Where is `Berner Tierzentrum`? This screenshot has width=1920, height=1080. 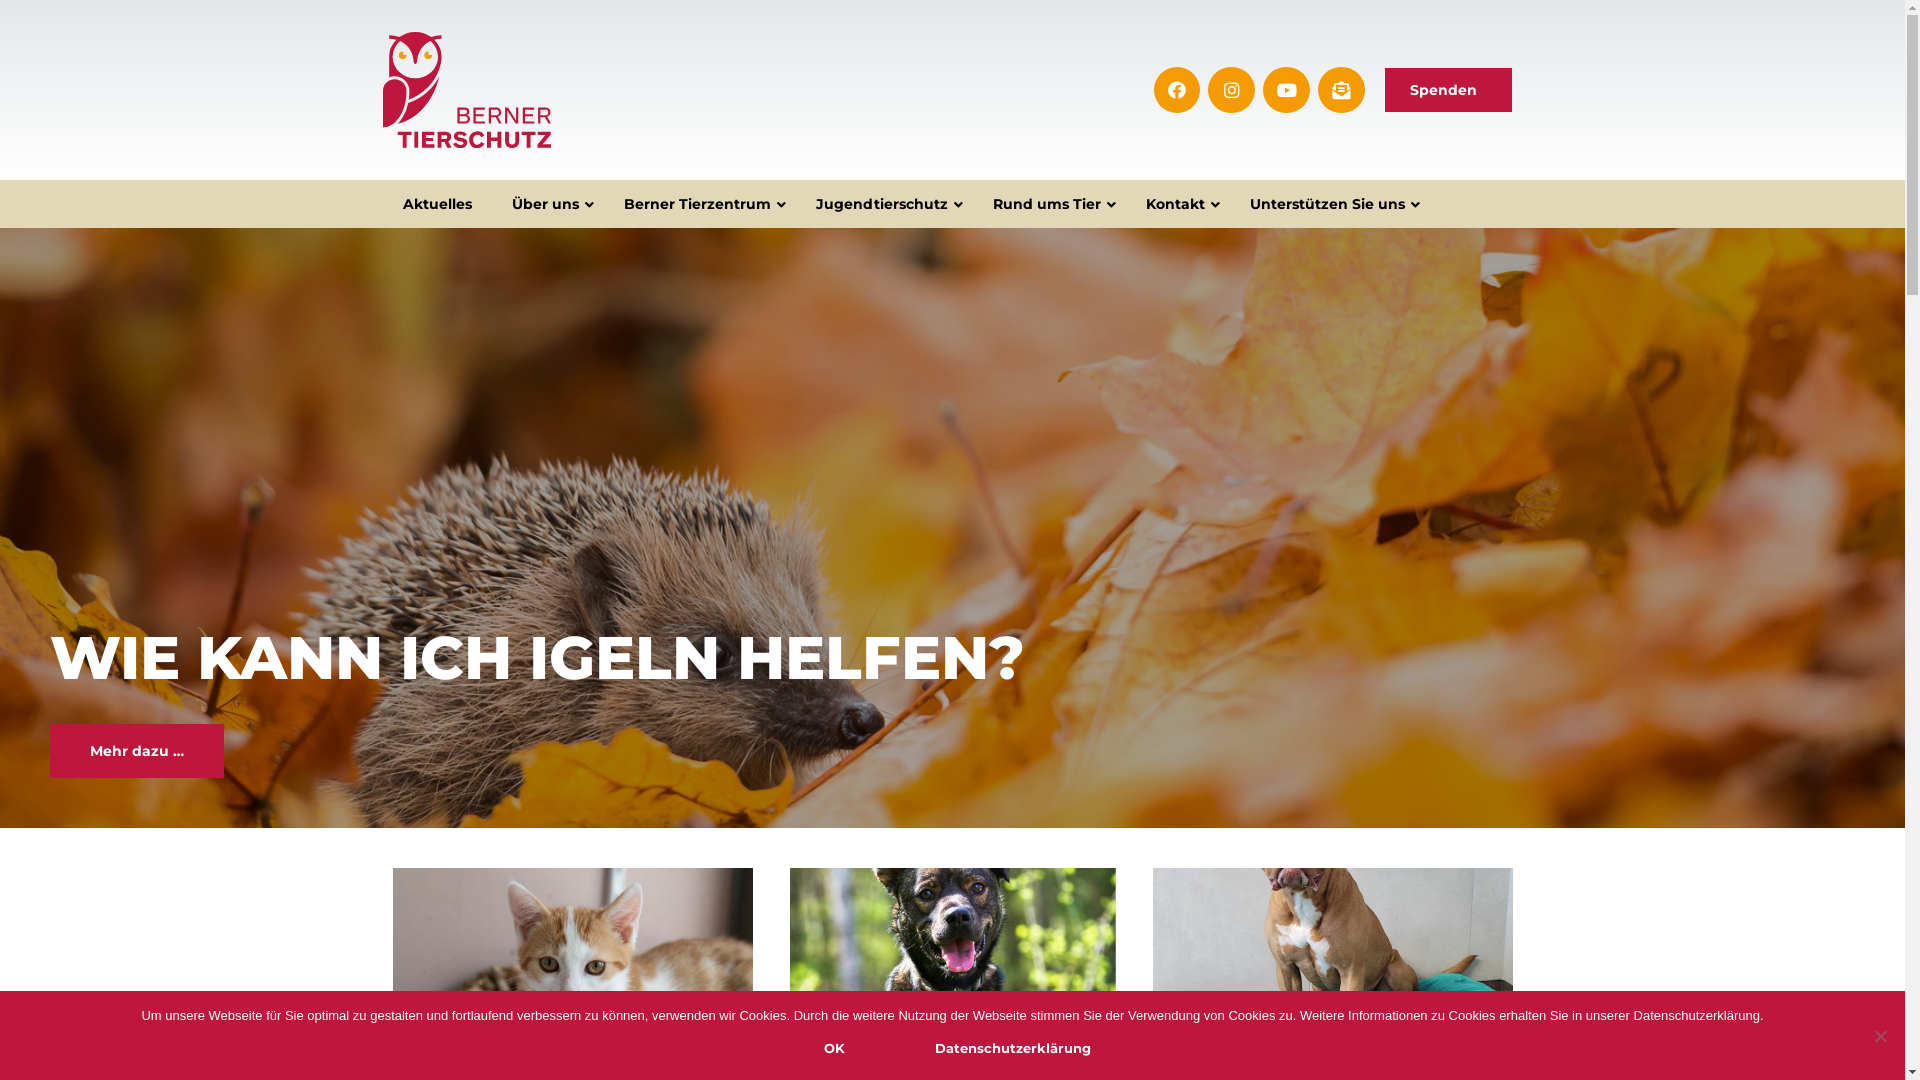 Berner Tierzentrum is located at coordinates (700, 204).